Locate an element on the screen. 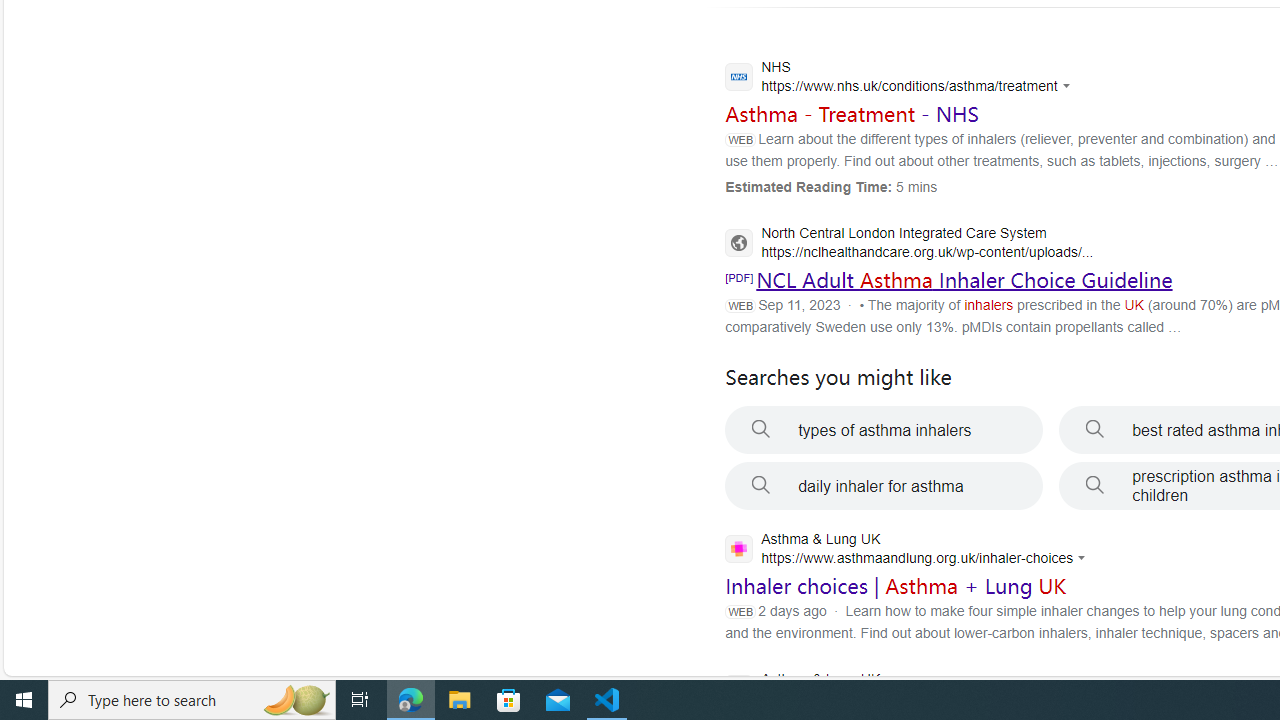  Actions for this site is located at coordinates (1084, 558).